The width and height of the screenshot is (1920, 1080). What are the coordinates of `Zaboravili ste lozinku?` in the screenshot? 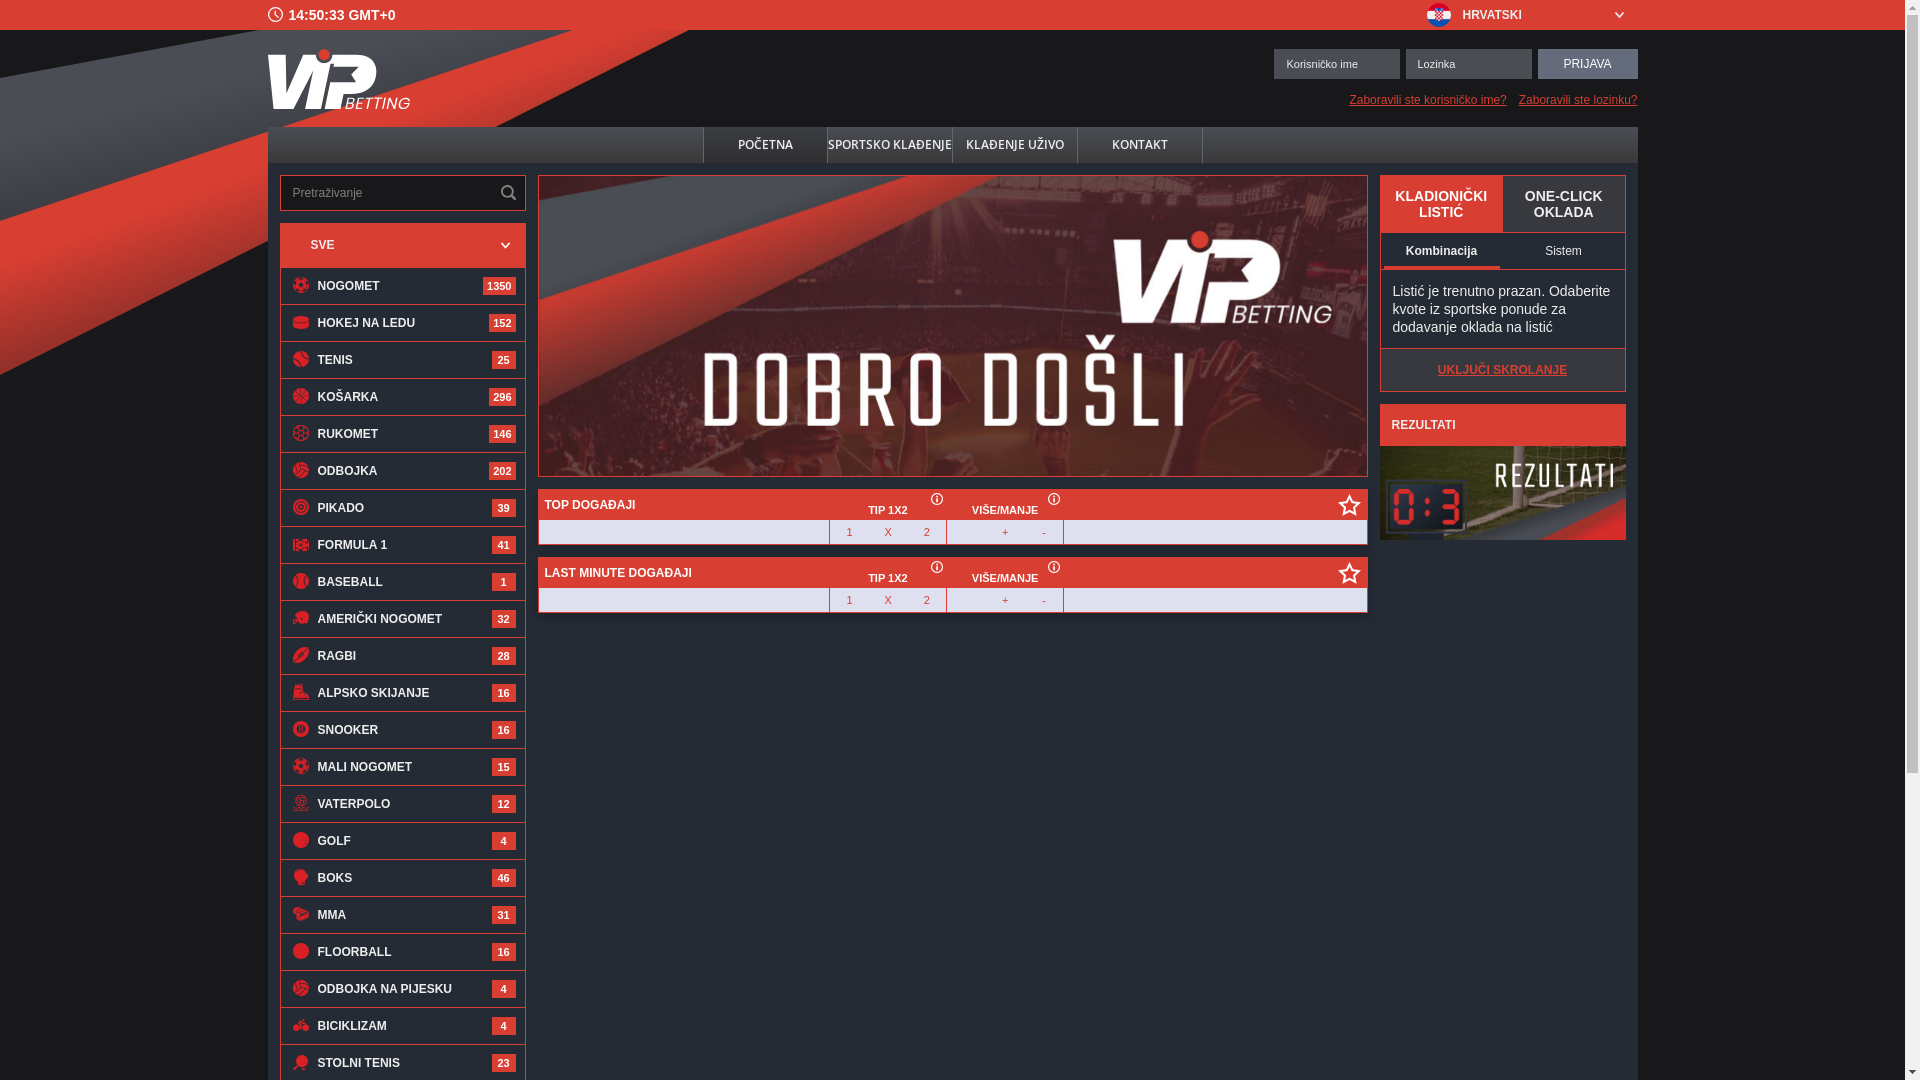 It's located at (1578, 99).